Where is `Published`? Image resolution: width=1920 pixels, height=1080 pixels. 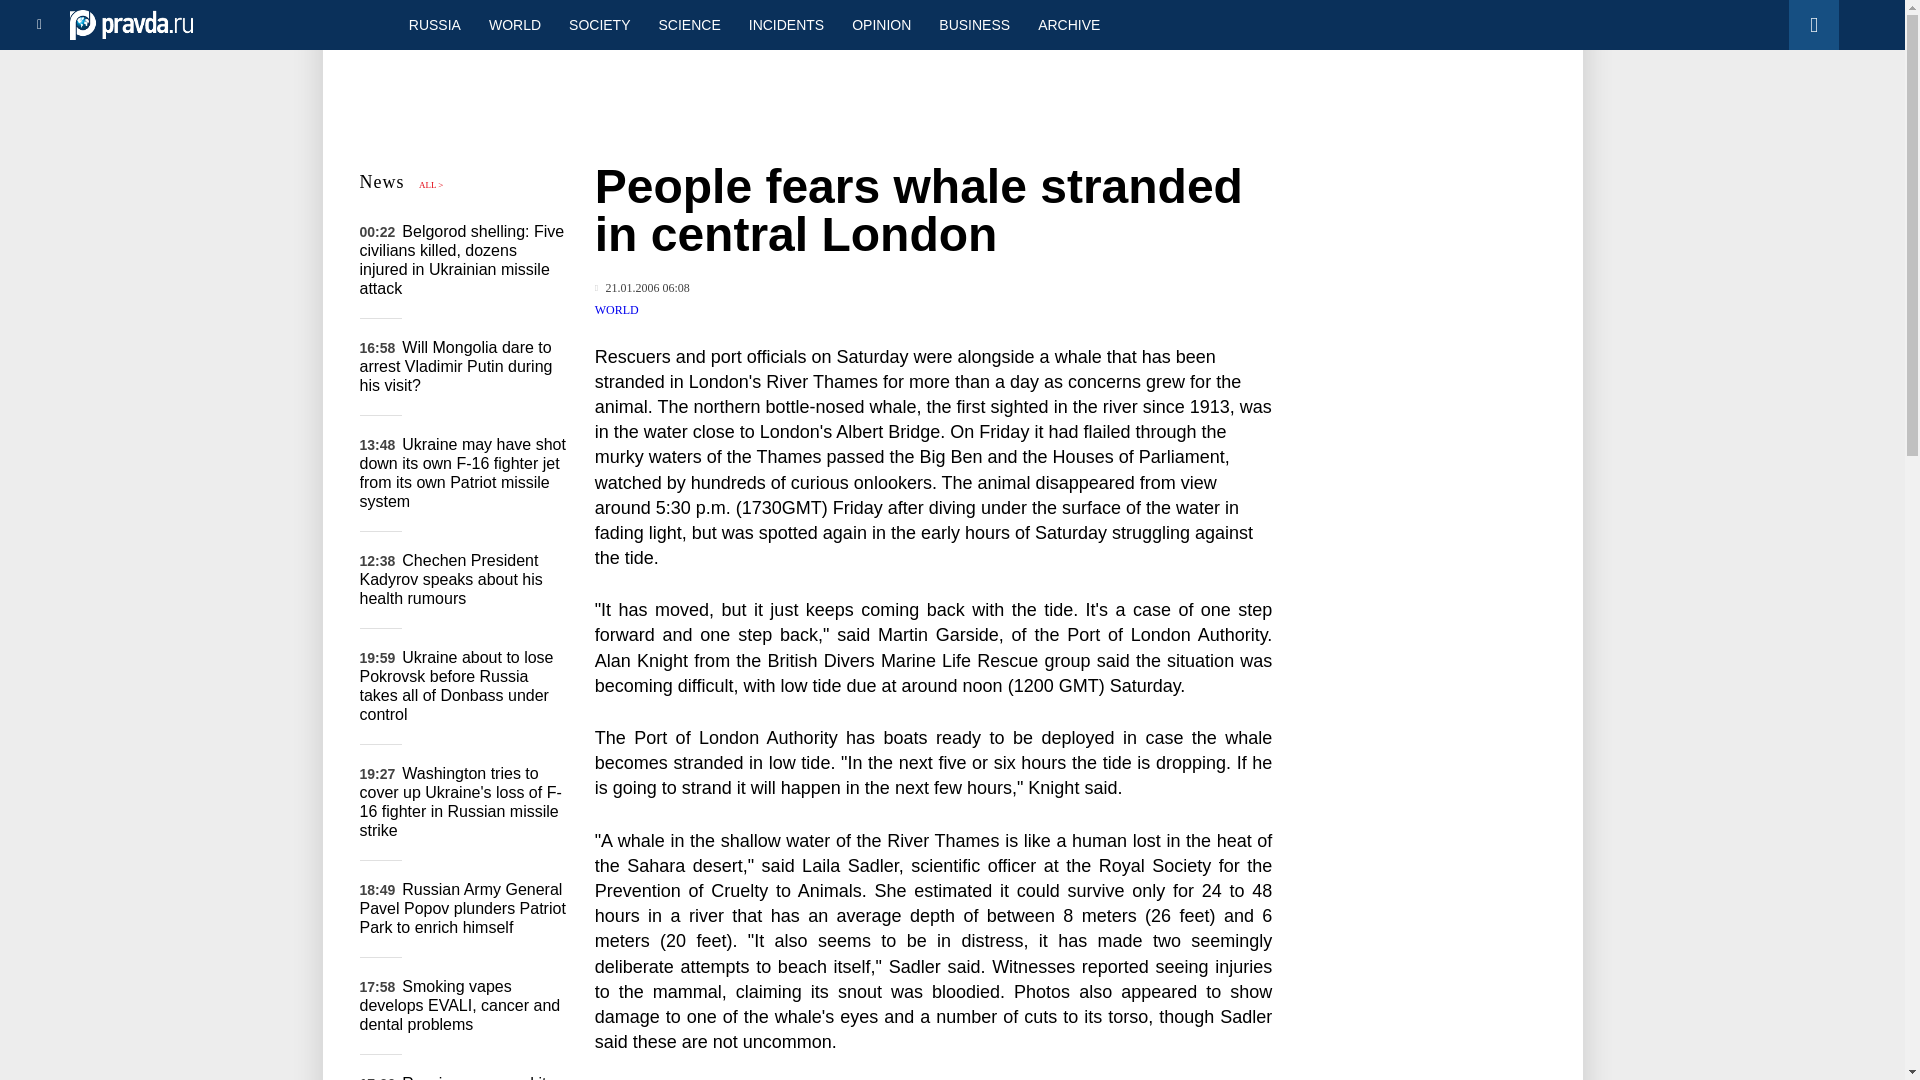 Published is located at coordinates (642, 288).